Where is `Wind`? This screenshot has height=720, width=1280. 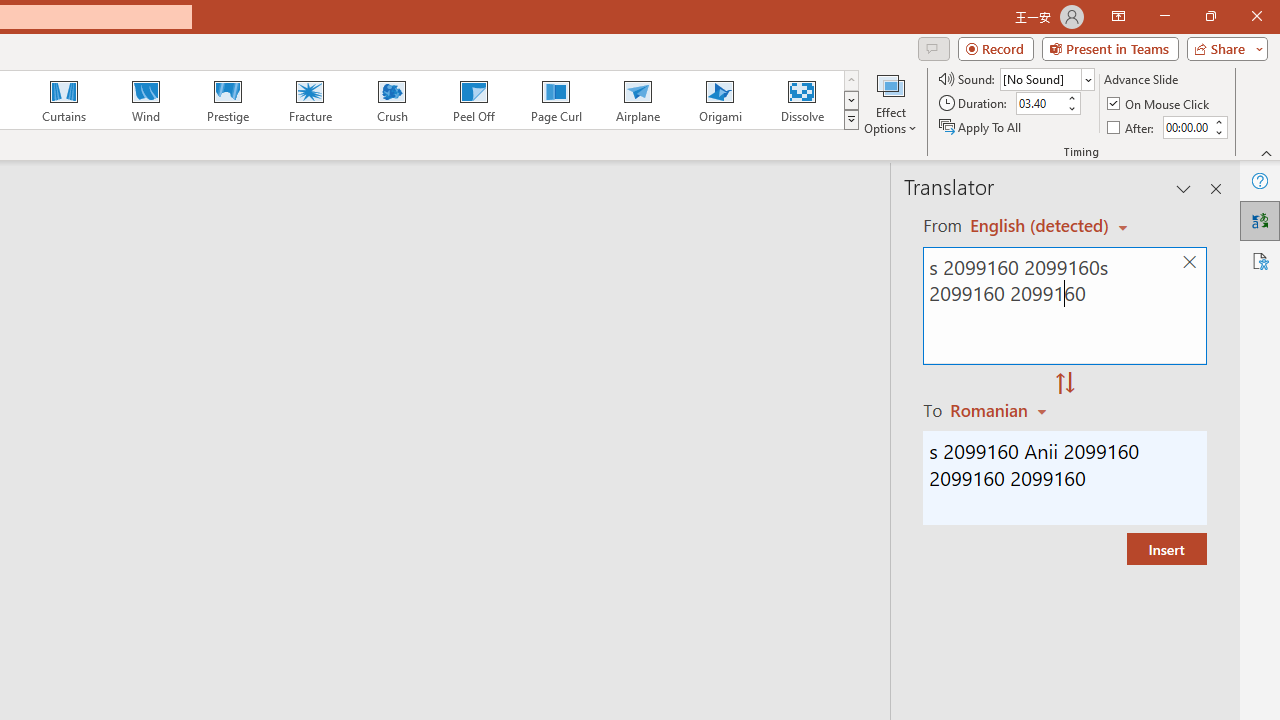
Wind is located at coordinates (145, 100).